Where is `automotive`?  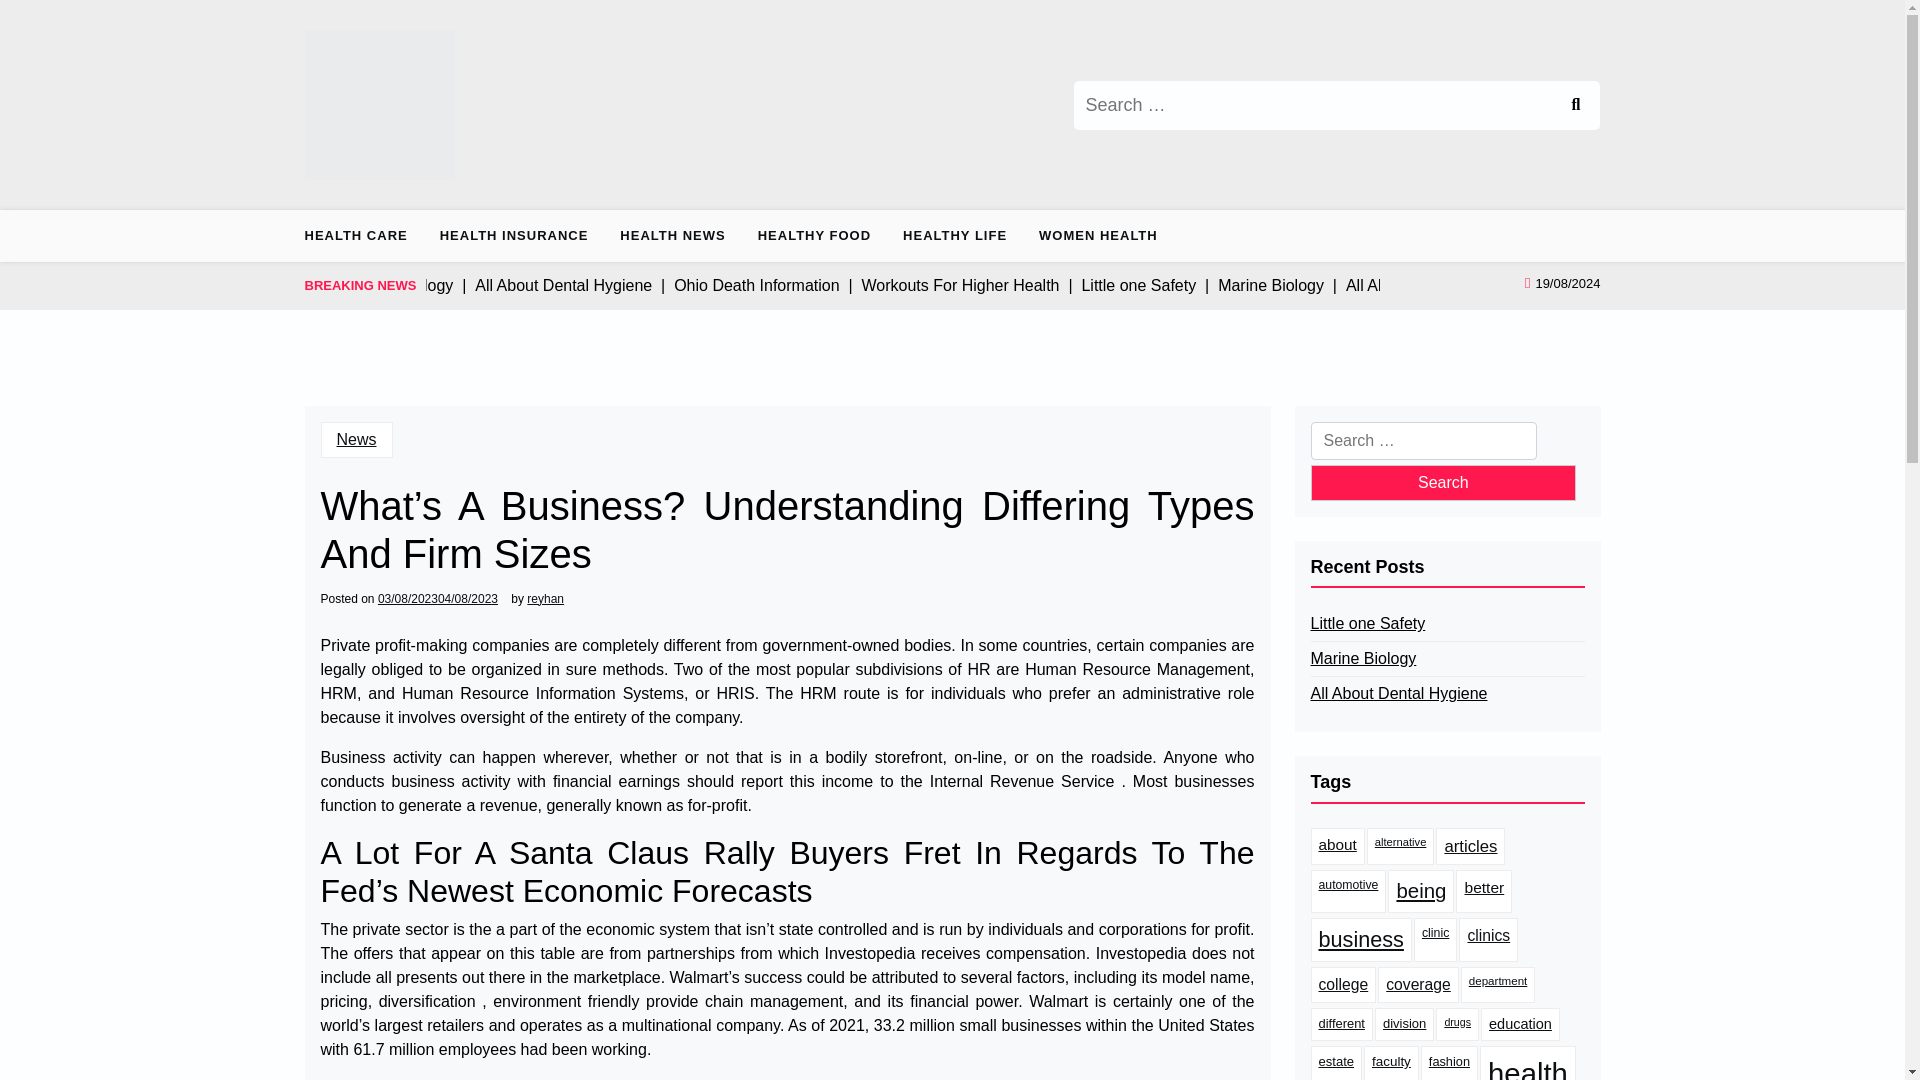 automotive is located at coordinates (1348, 891).